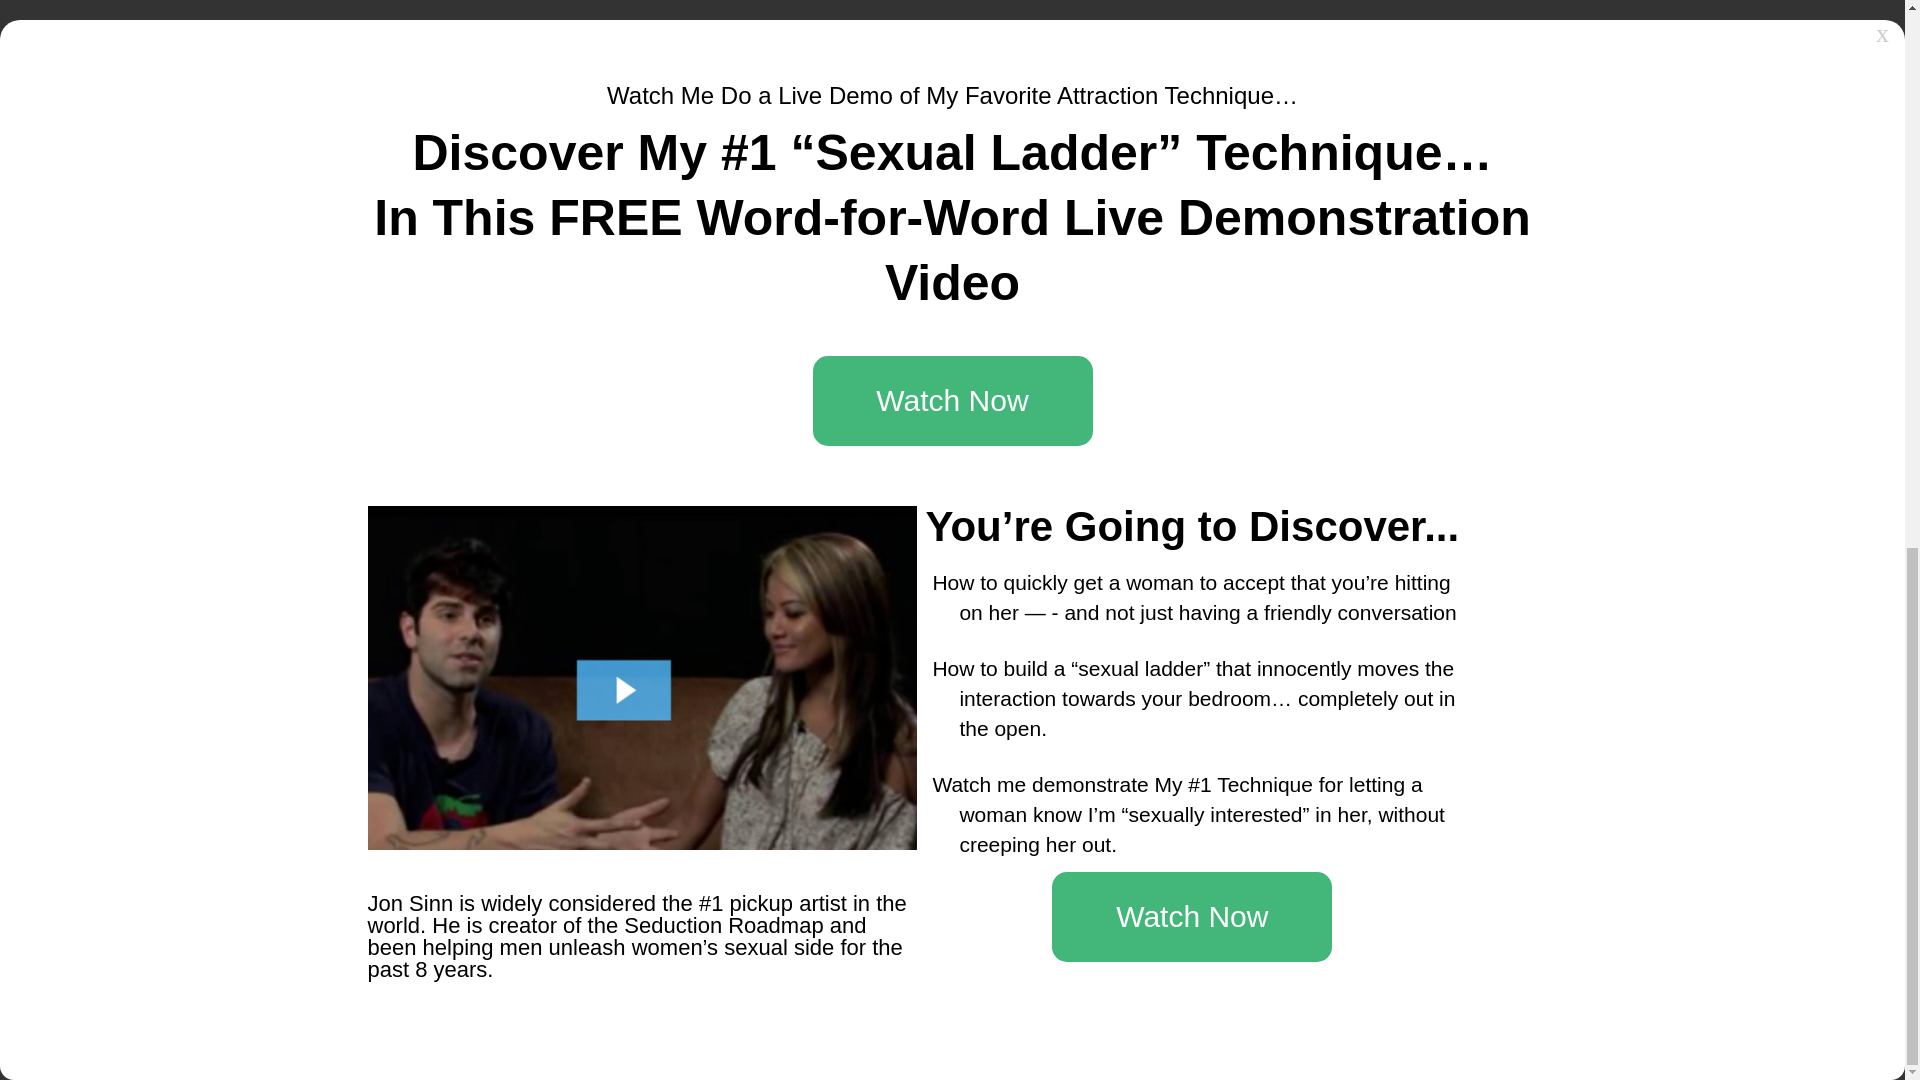  I want to click on EMAIL PRIVACY, so click(857, 256).